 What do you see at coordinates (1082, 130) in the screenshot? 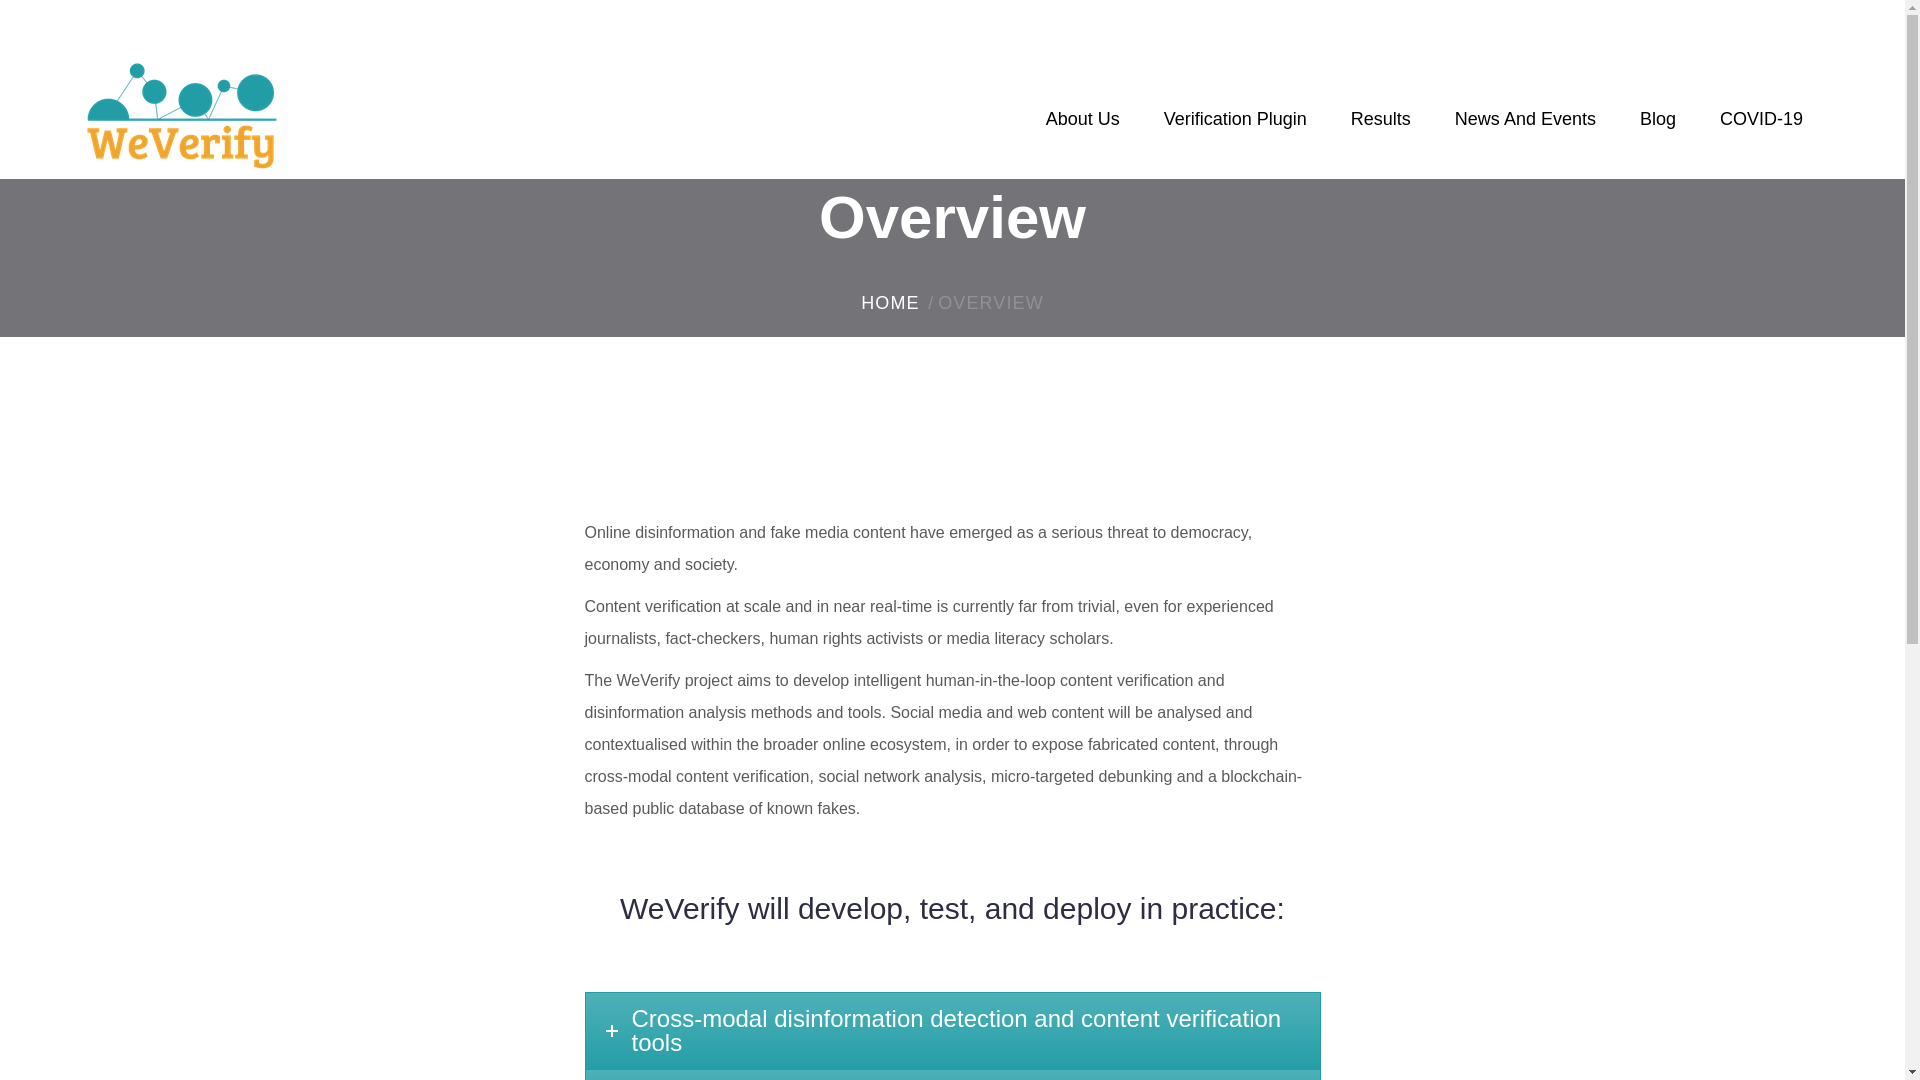
I see `About Us` at bounding box center [1082, 130].